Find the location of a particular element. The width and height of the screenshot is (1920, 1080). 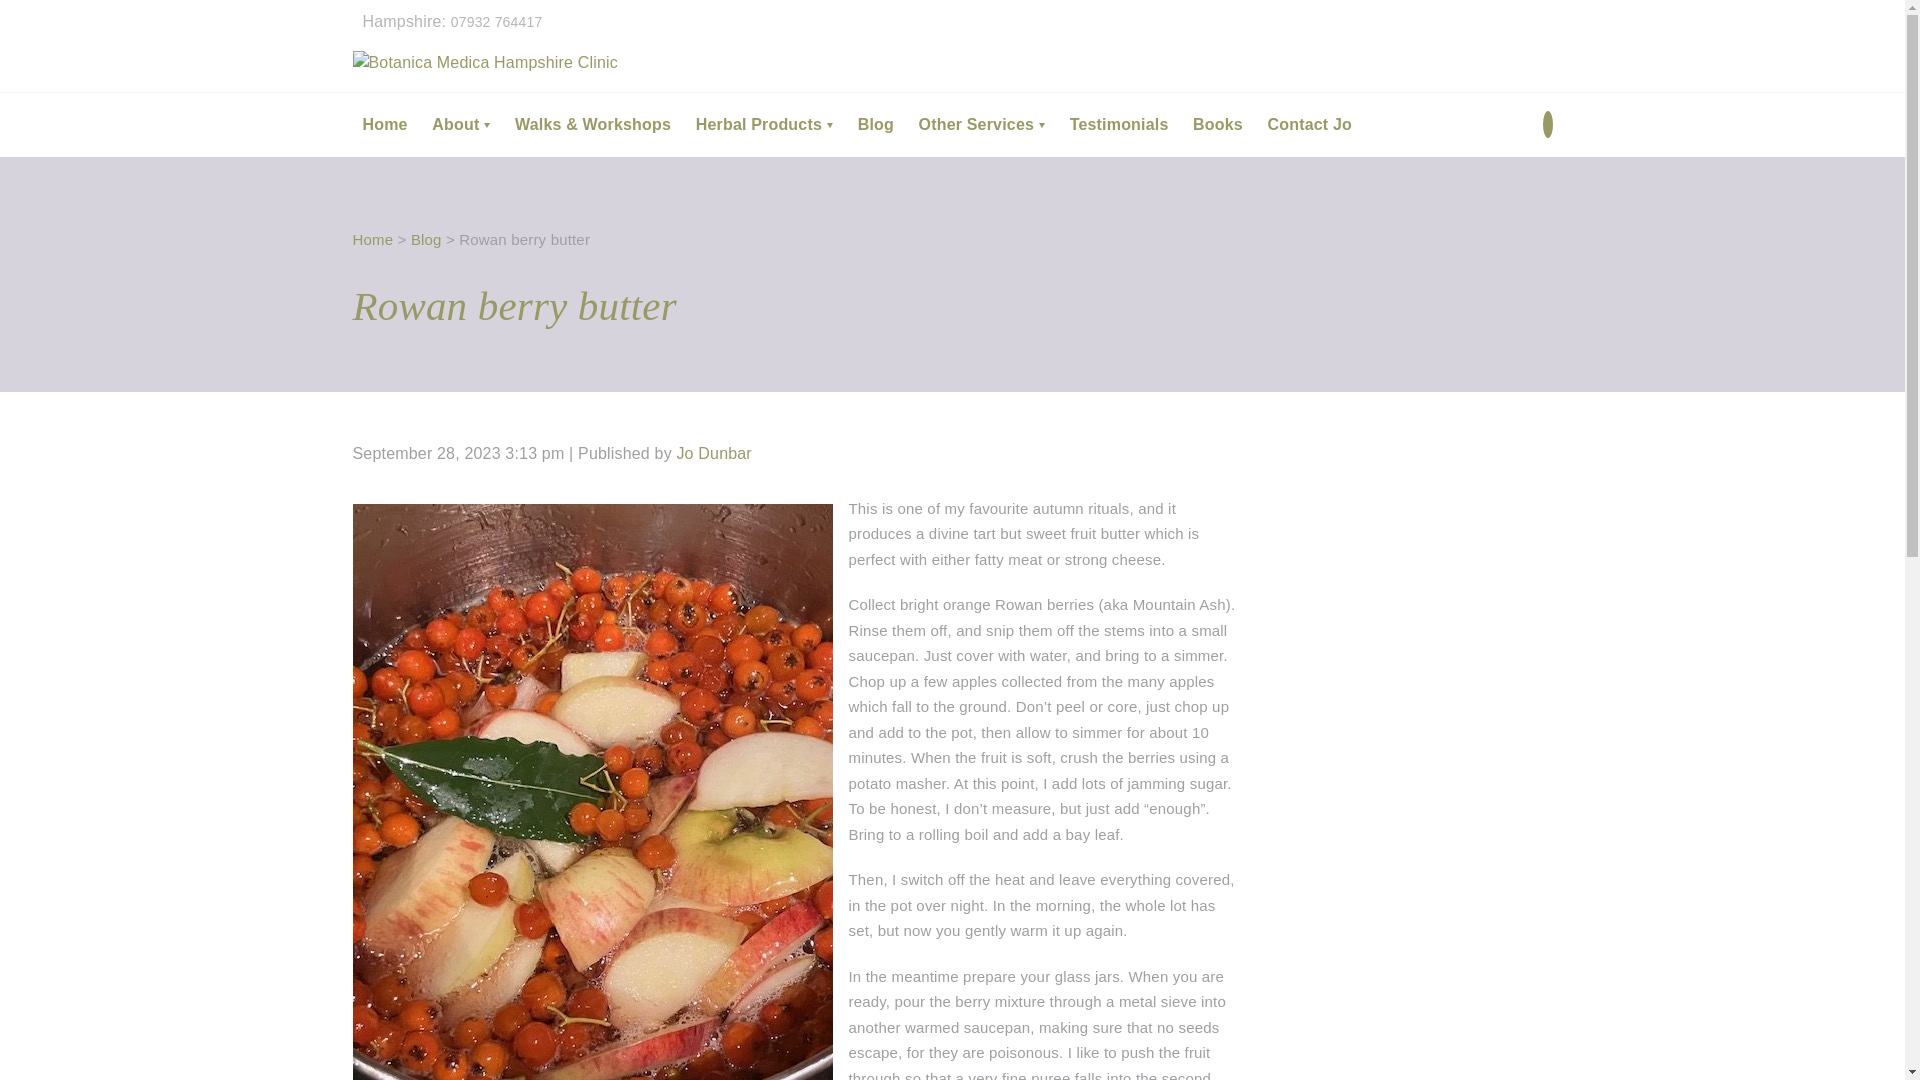

Testimonials is located at coordinates (1119, 123).